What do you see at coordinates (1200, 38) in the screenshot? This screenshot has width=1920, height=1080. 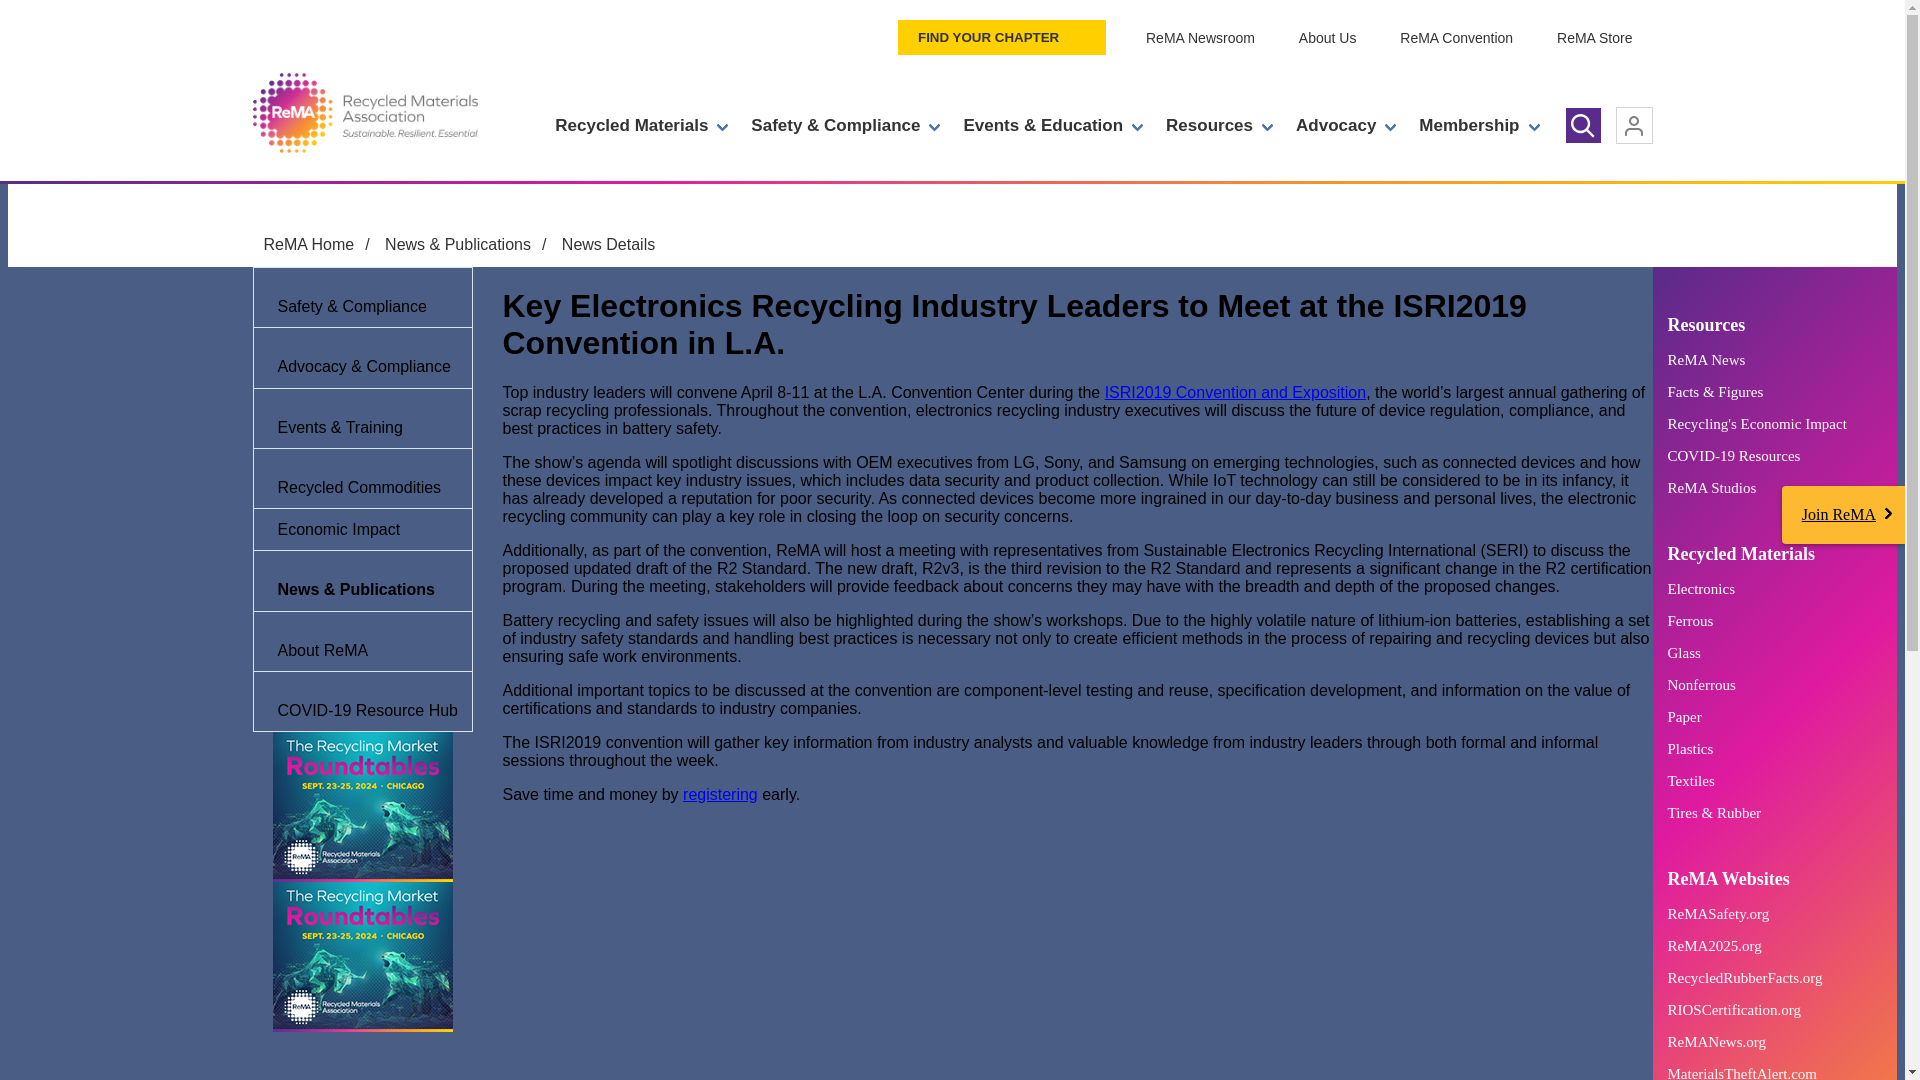 I see `ReMA Newsroom` at bounding box center [1200, 38].